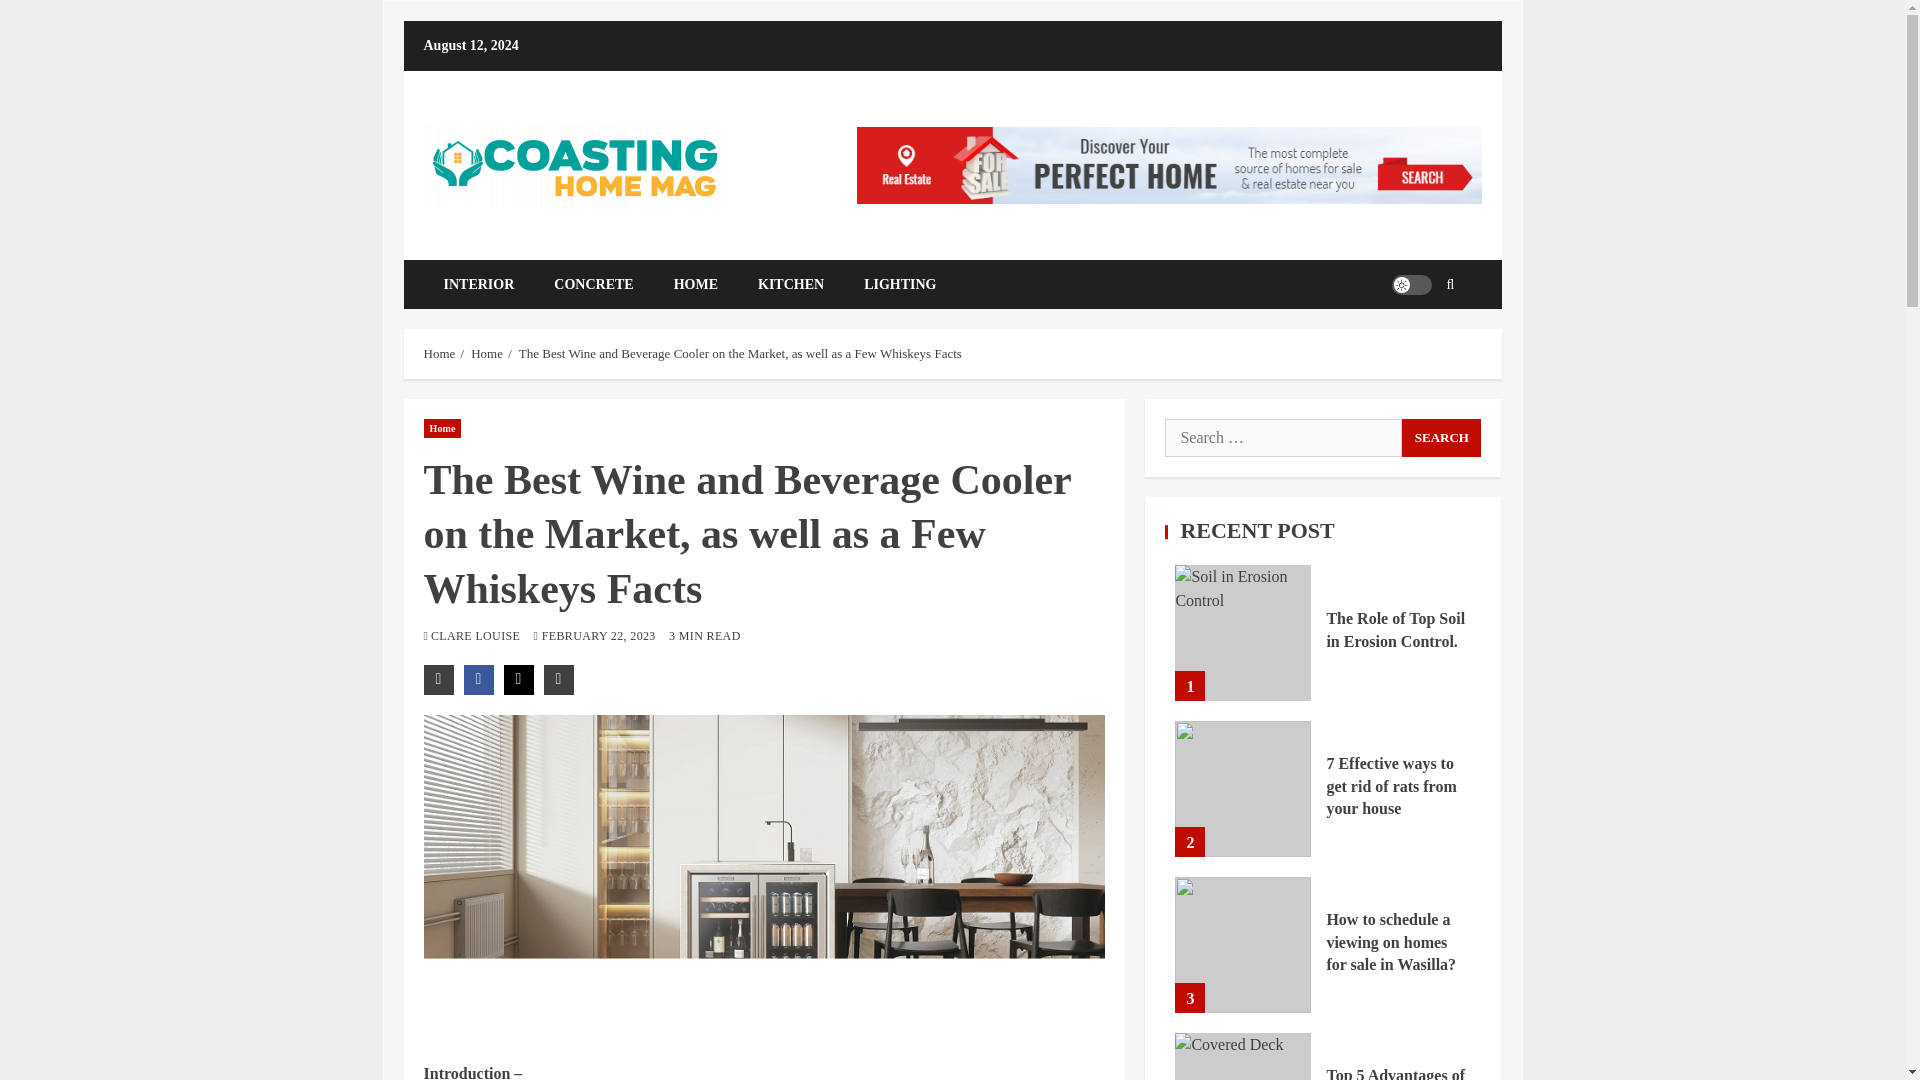  I want to click on Search, so click(1440, 438).